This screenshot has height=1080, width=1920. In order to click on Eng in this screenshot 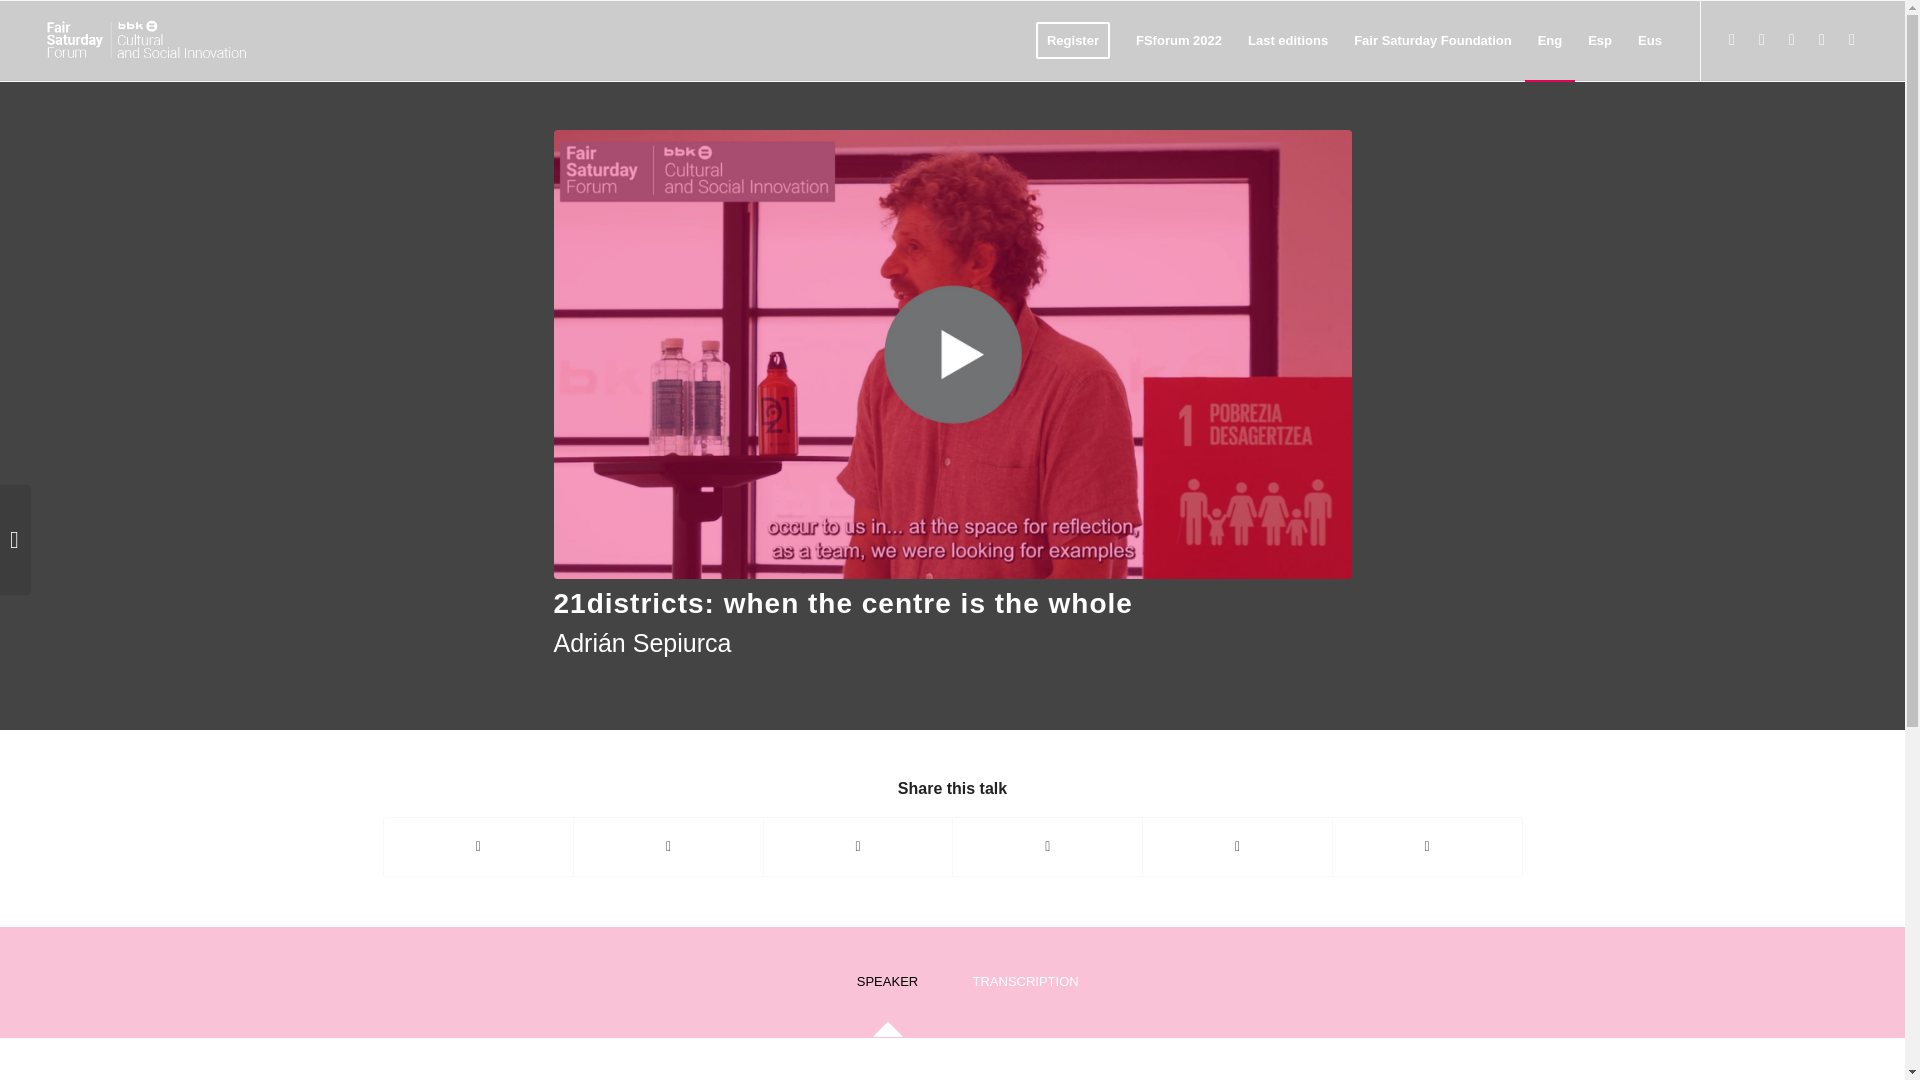, I will do `click(1550, 41)`.